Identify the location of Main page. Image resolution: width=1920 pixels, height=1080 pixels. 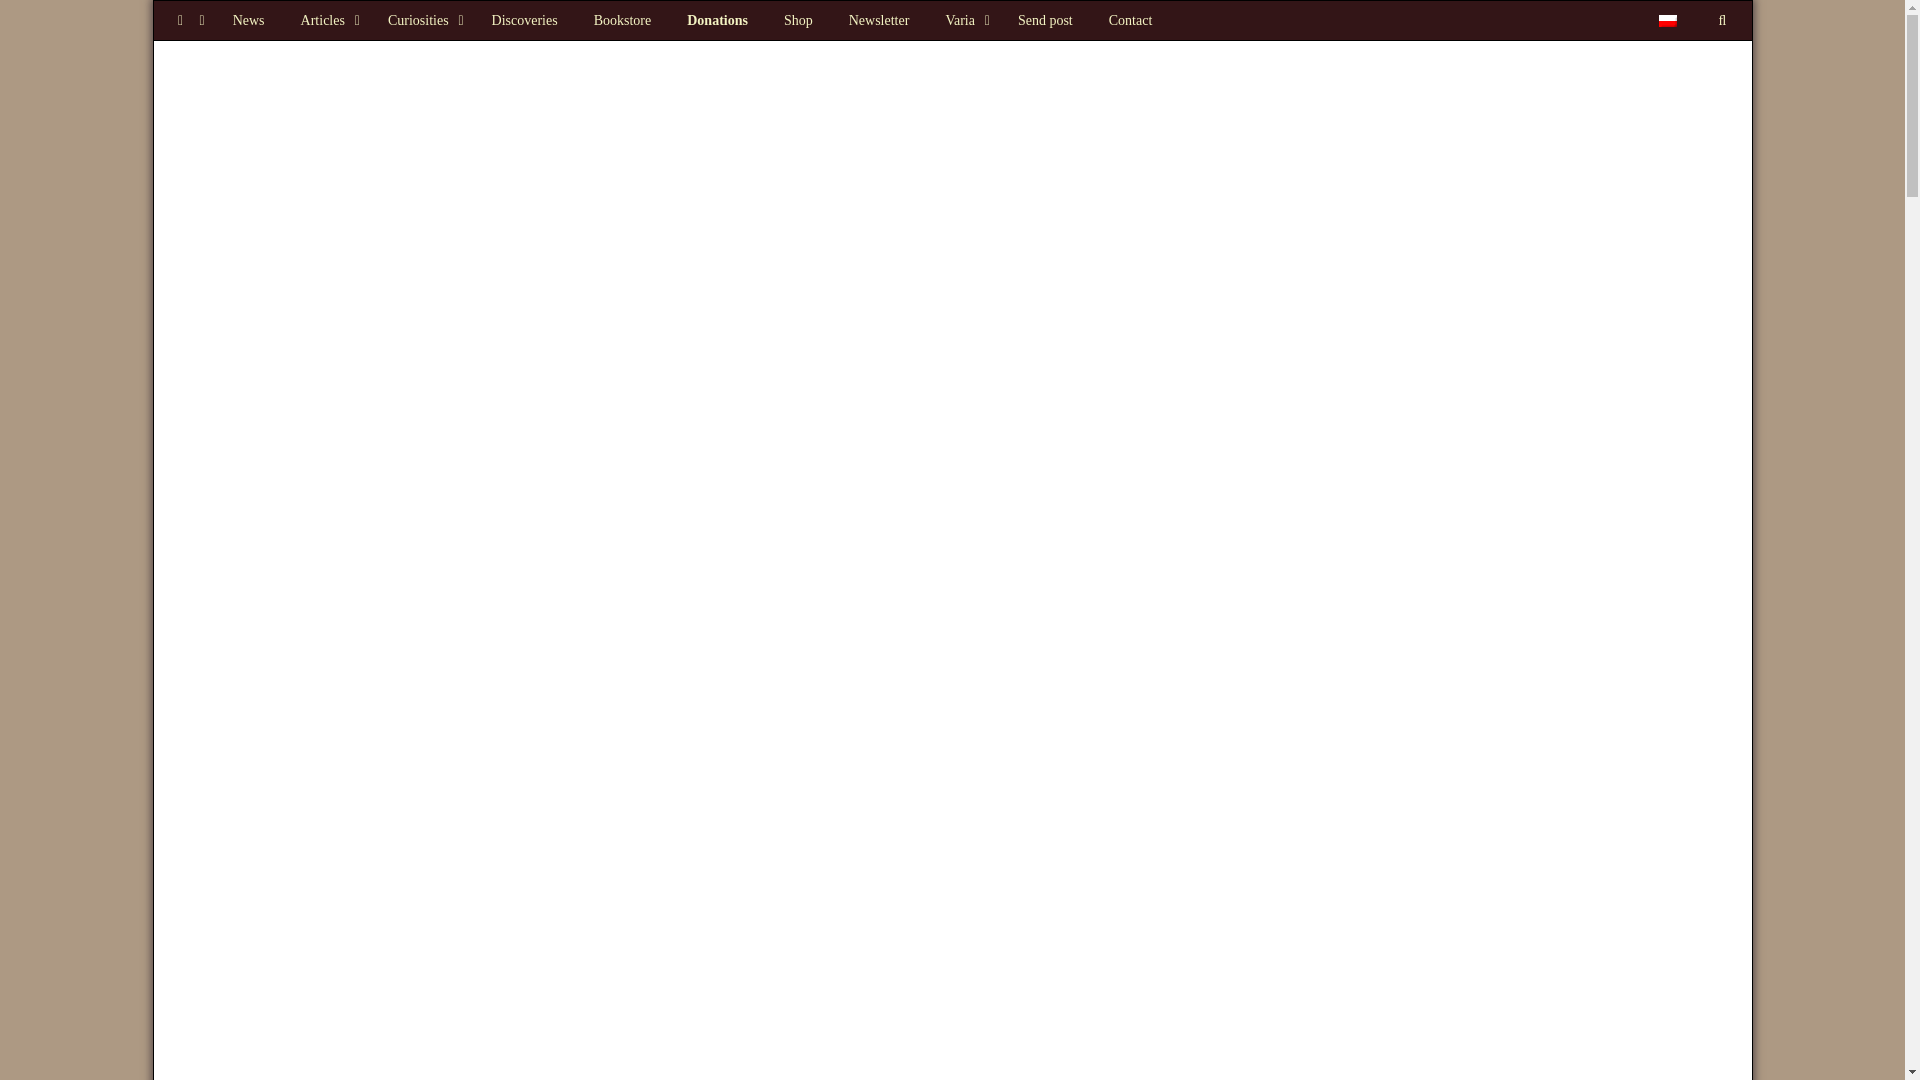
(248, 20).